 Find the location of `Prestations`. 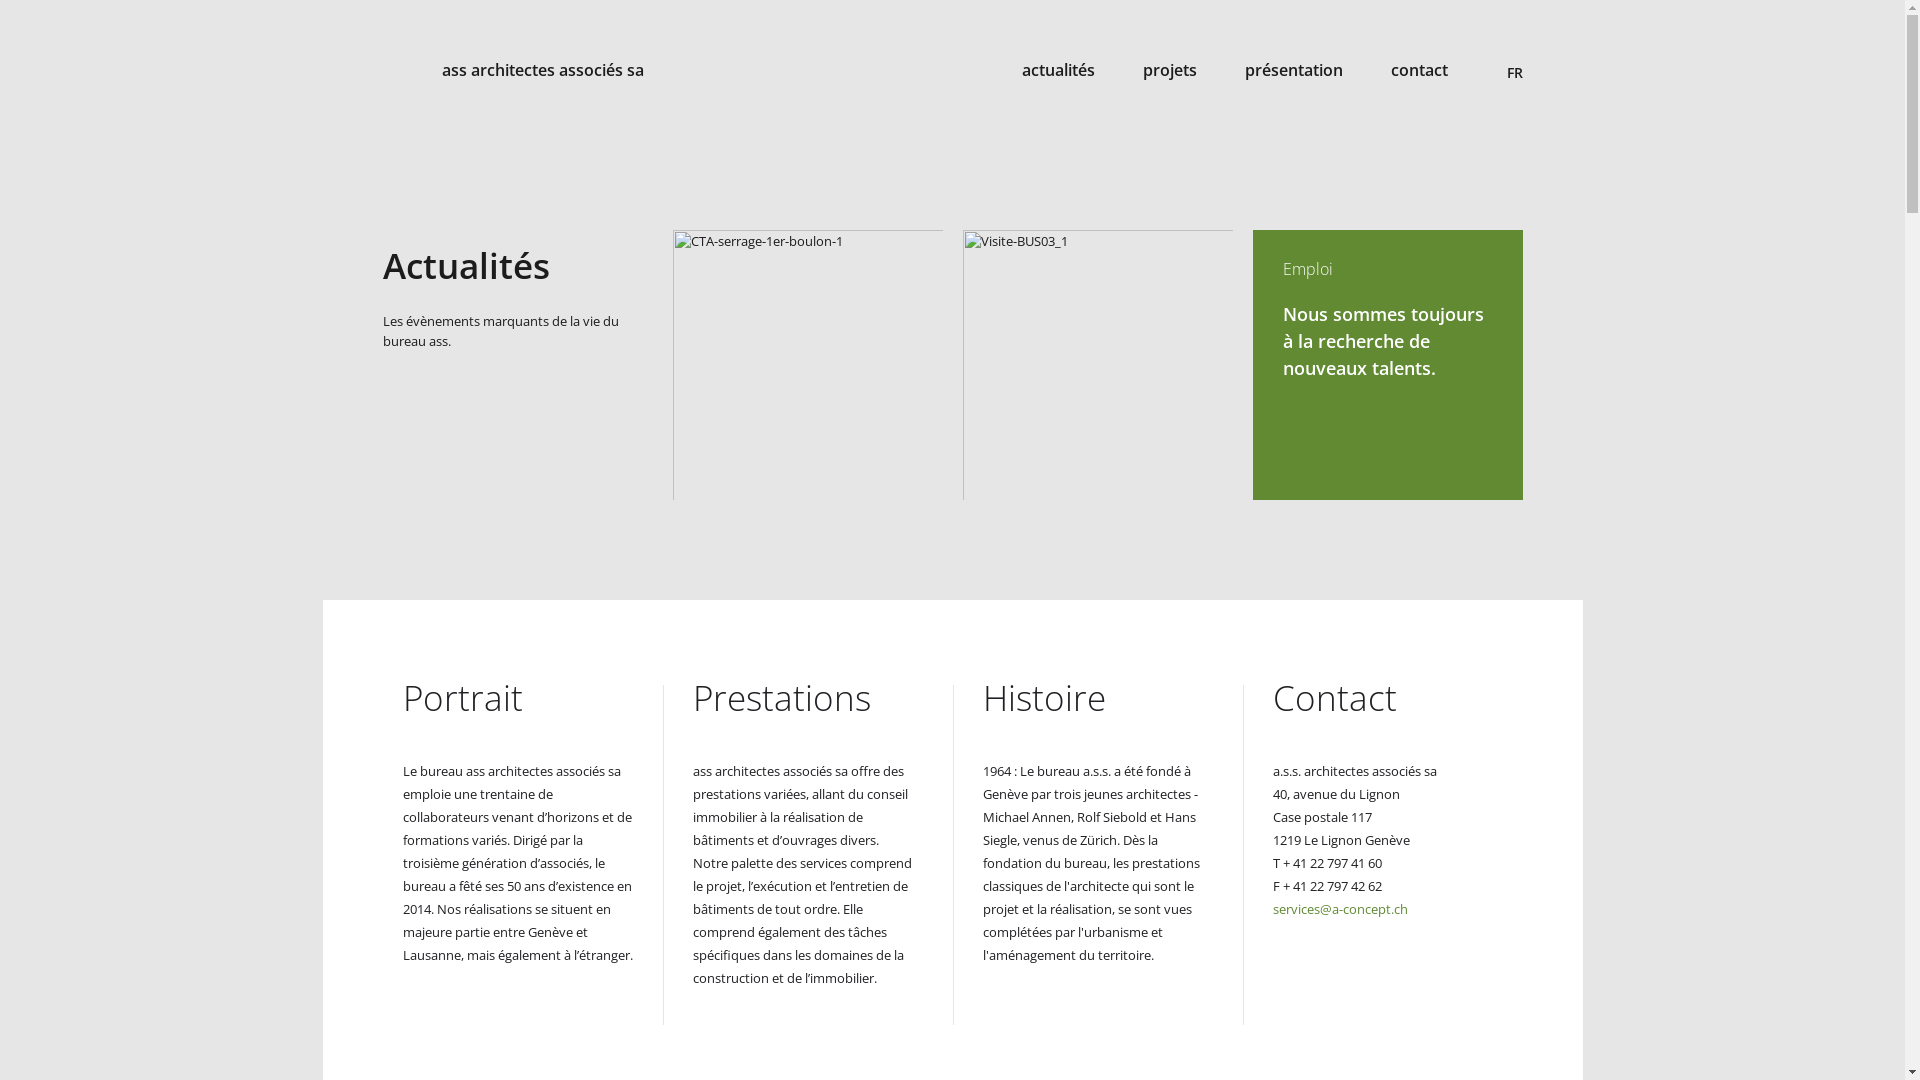

Prestations is located at coordinates (781, 698).